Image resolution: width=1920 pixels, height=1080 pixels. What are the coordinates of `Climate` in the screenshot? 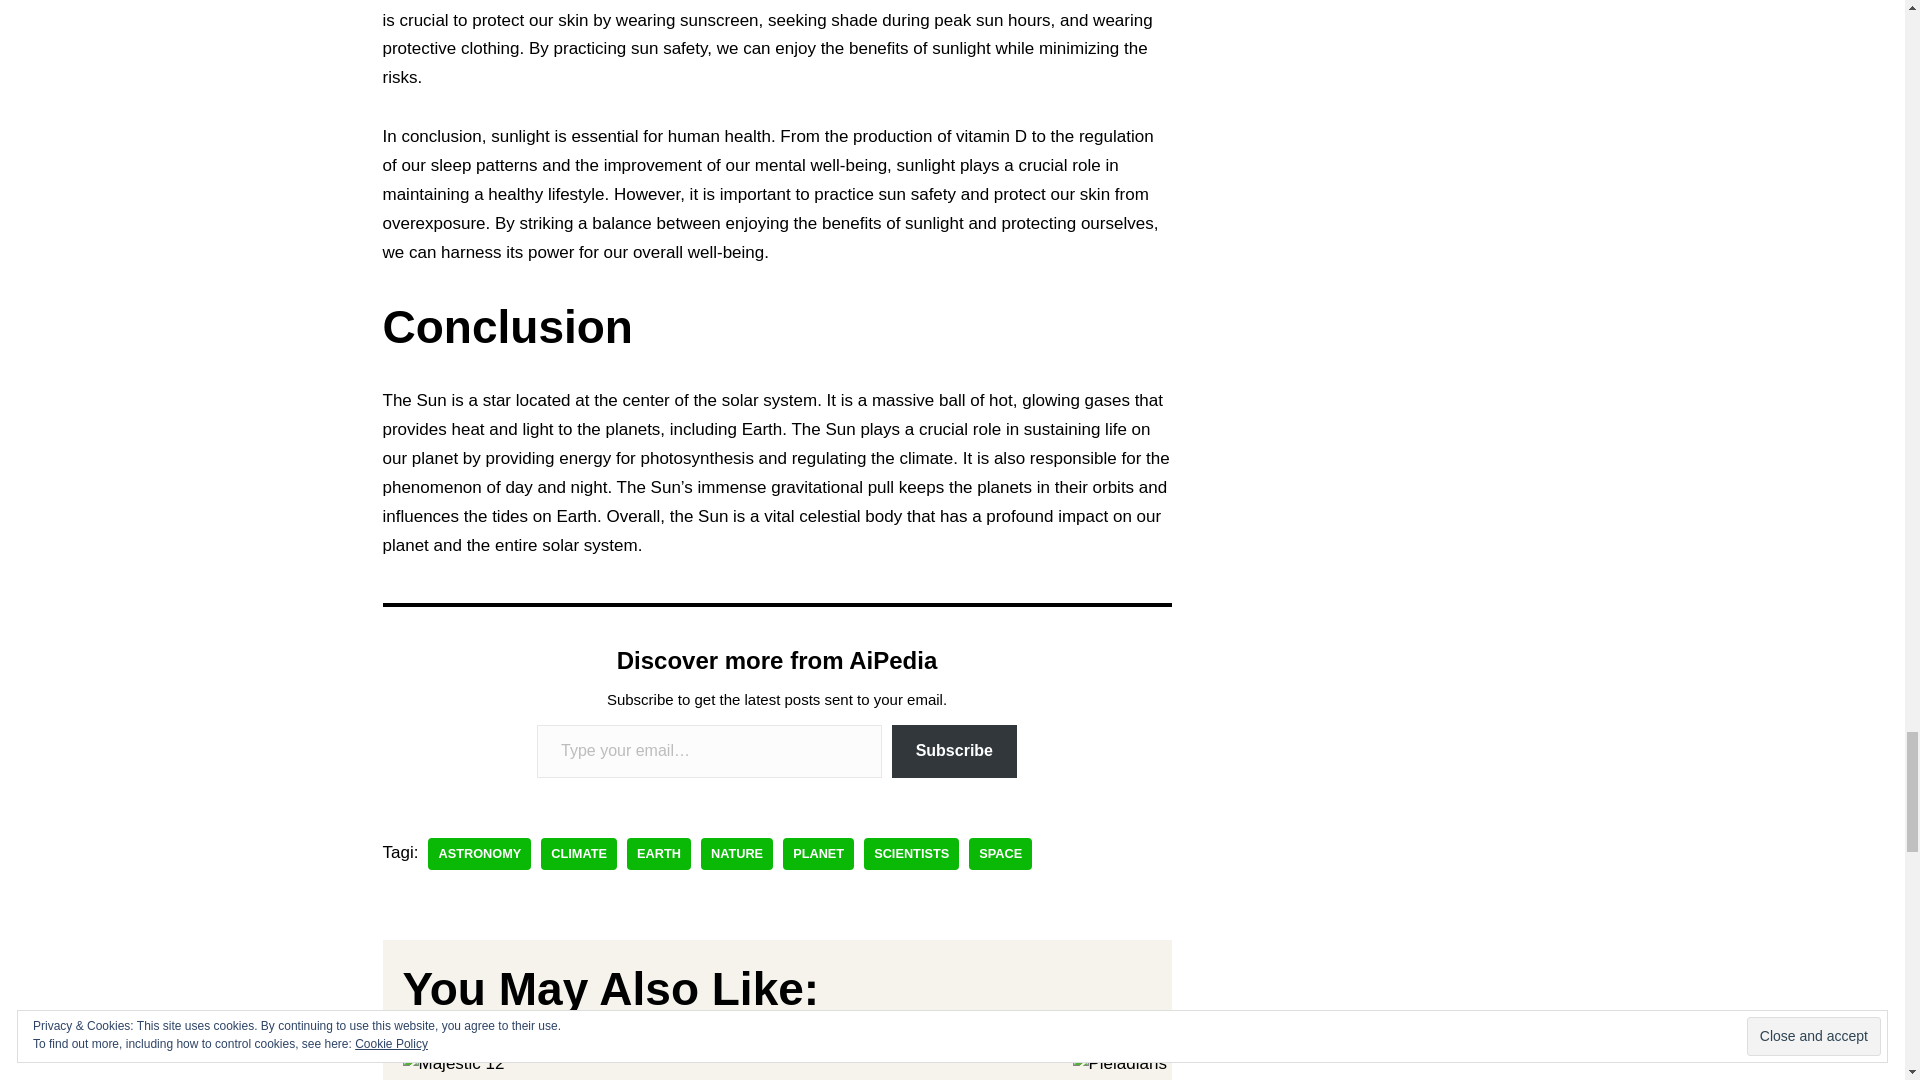 It's located at (578, 854).